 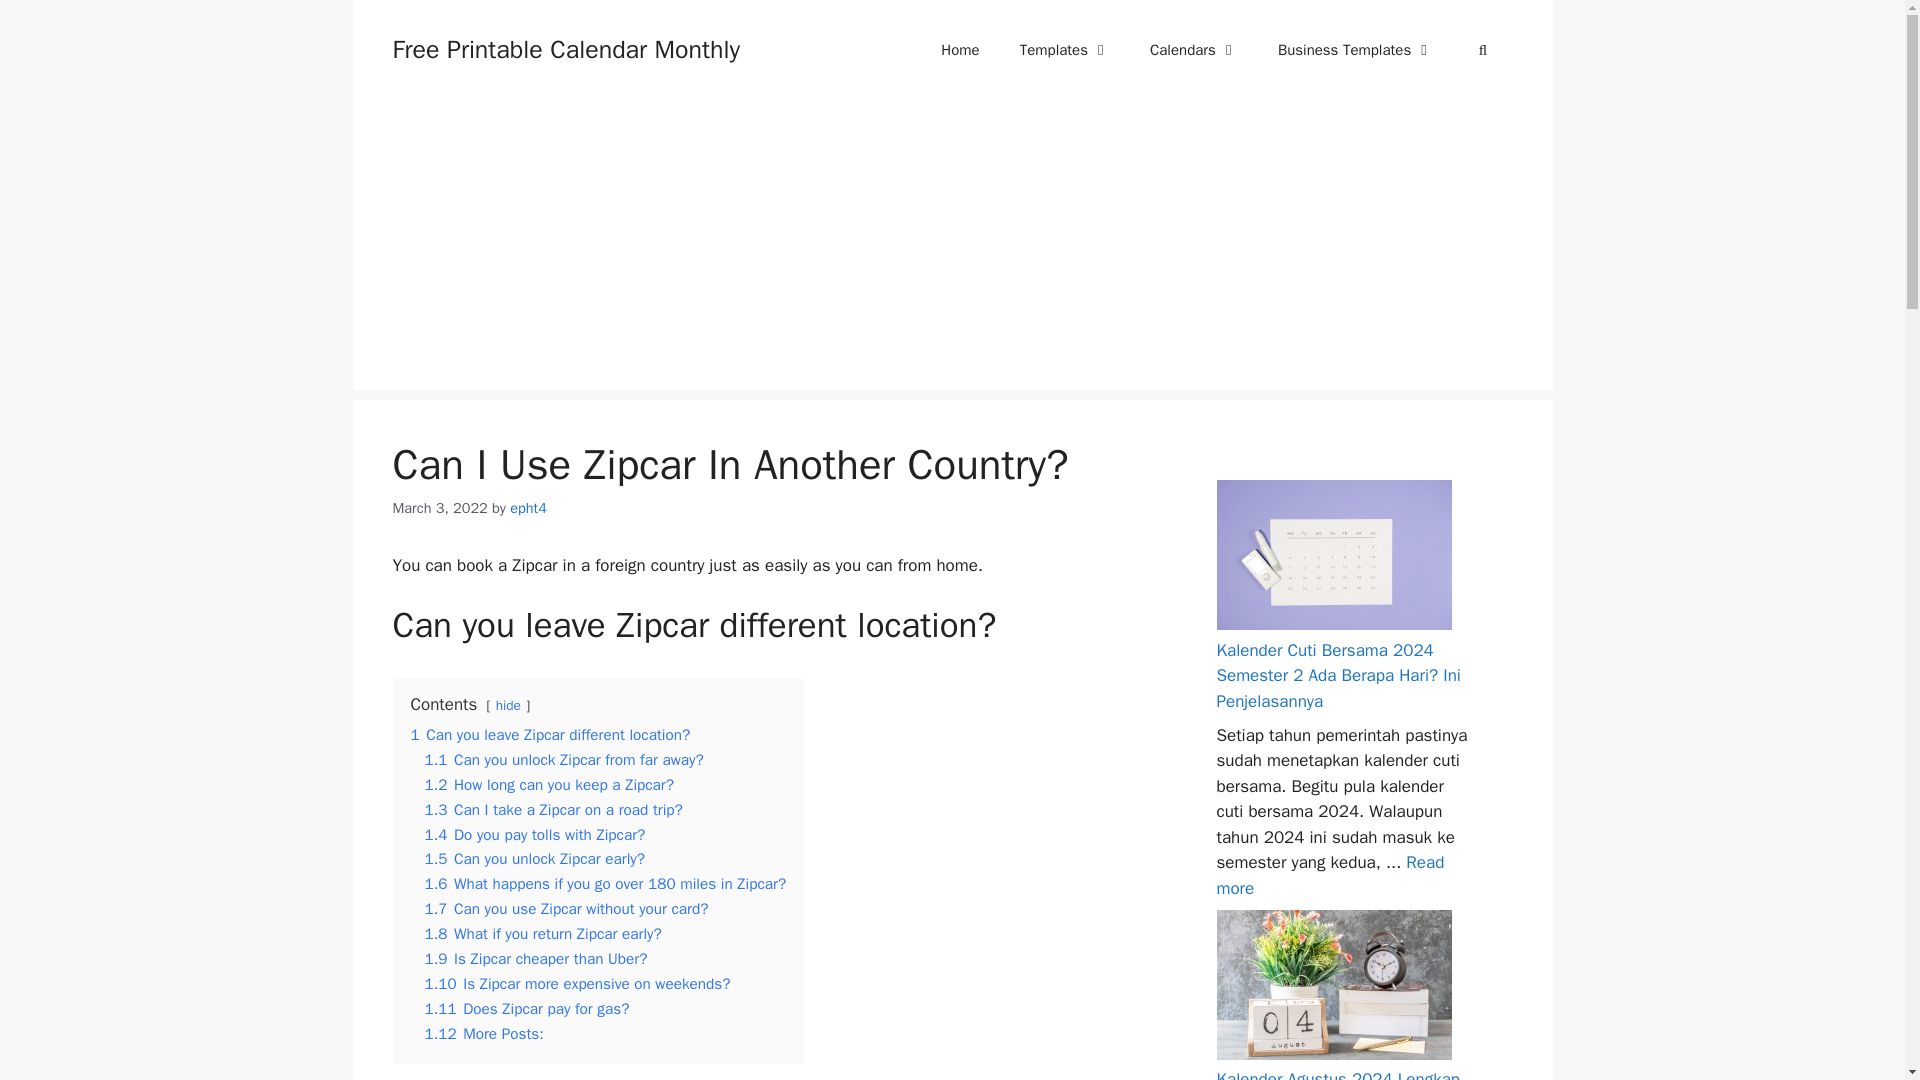 I want to click on 1.2 How long can you keep a Zipcar?, so click(x=548, y=784).